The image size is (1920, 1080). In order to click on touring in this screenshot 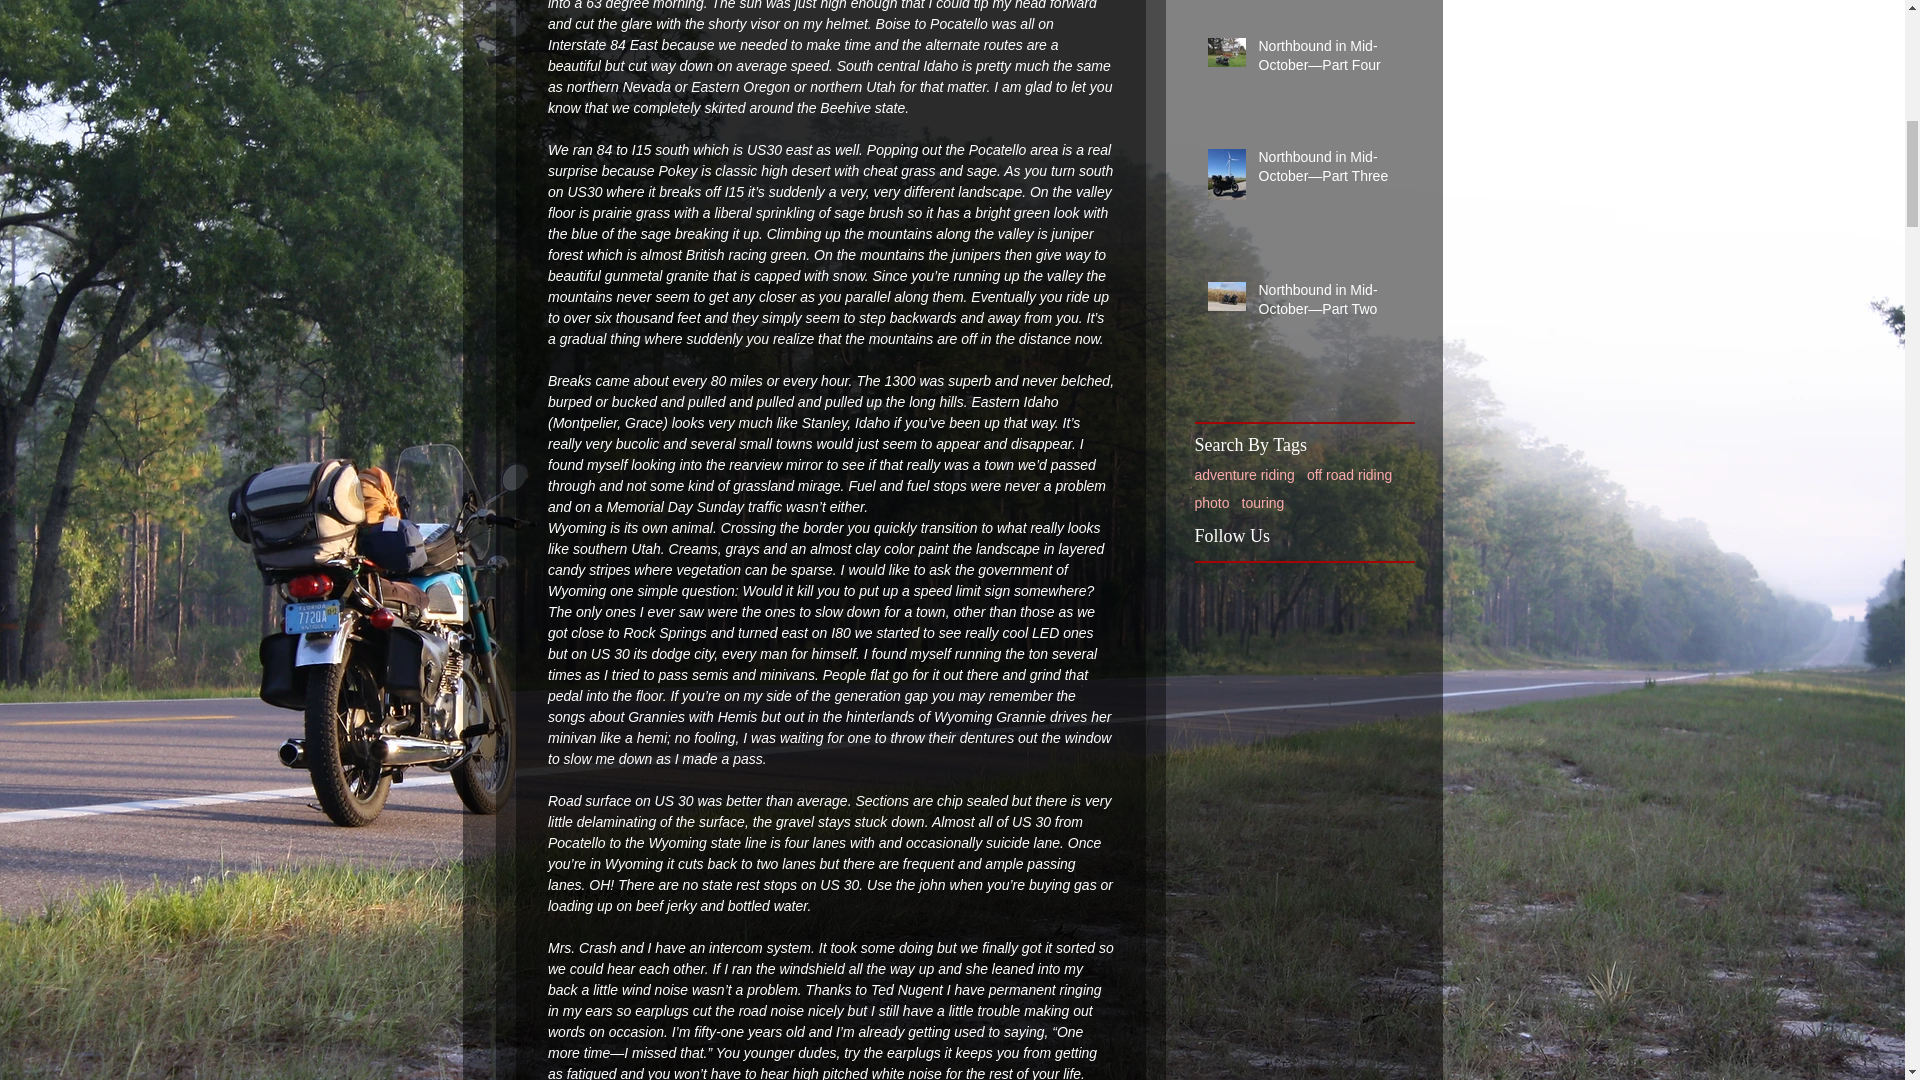, I will do `click(1263, 502)`.